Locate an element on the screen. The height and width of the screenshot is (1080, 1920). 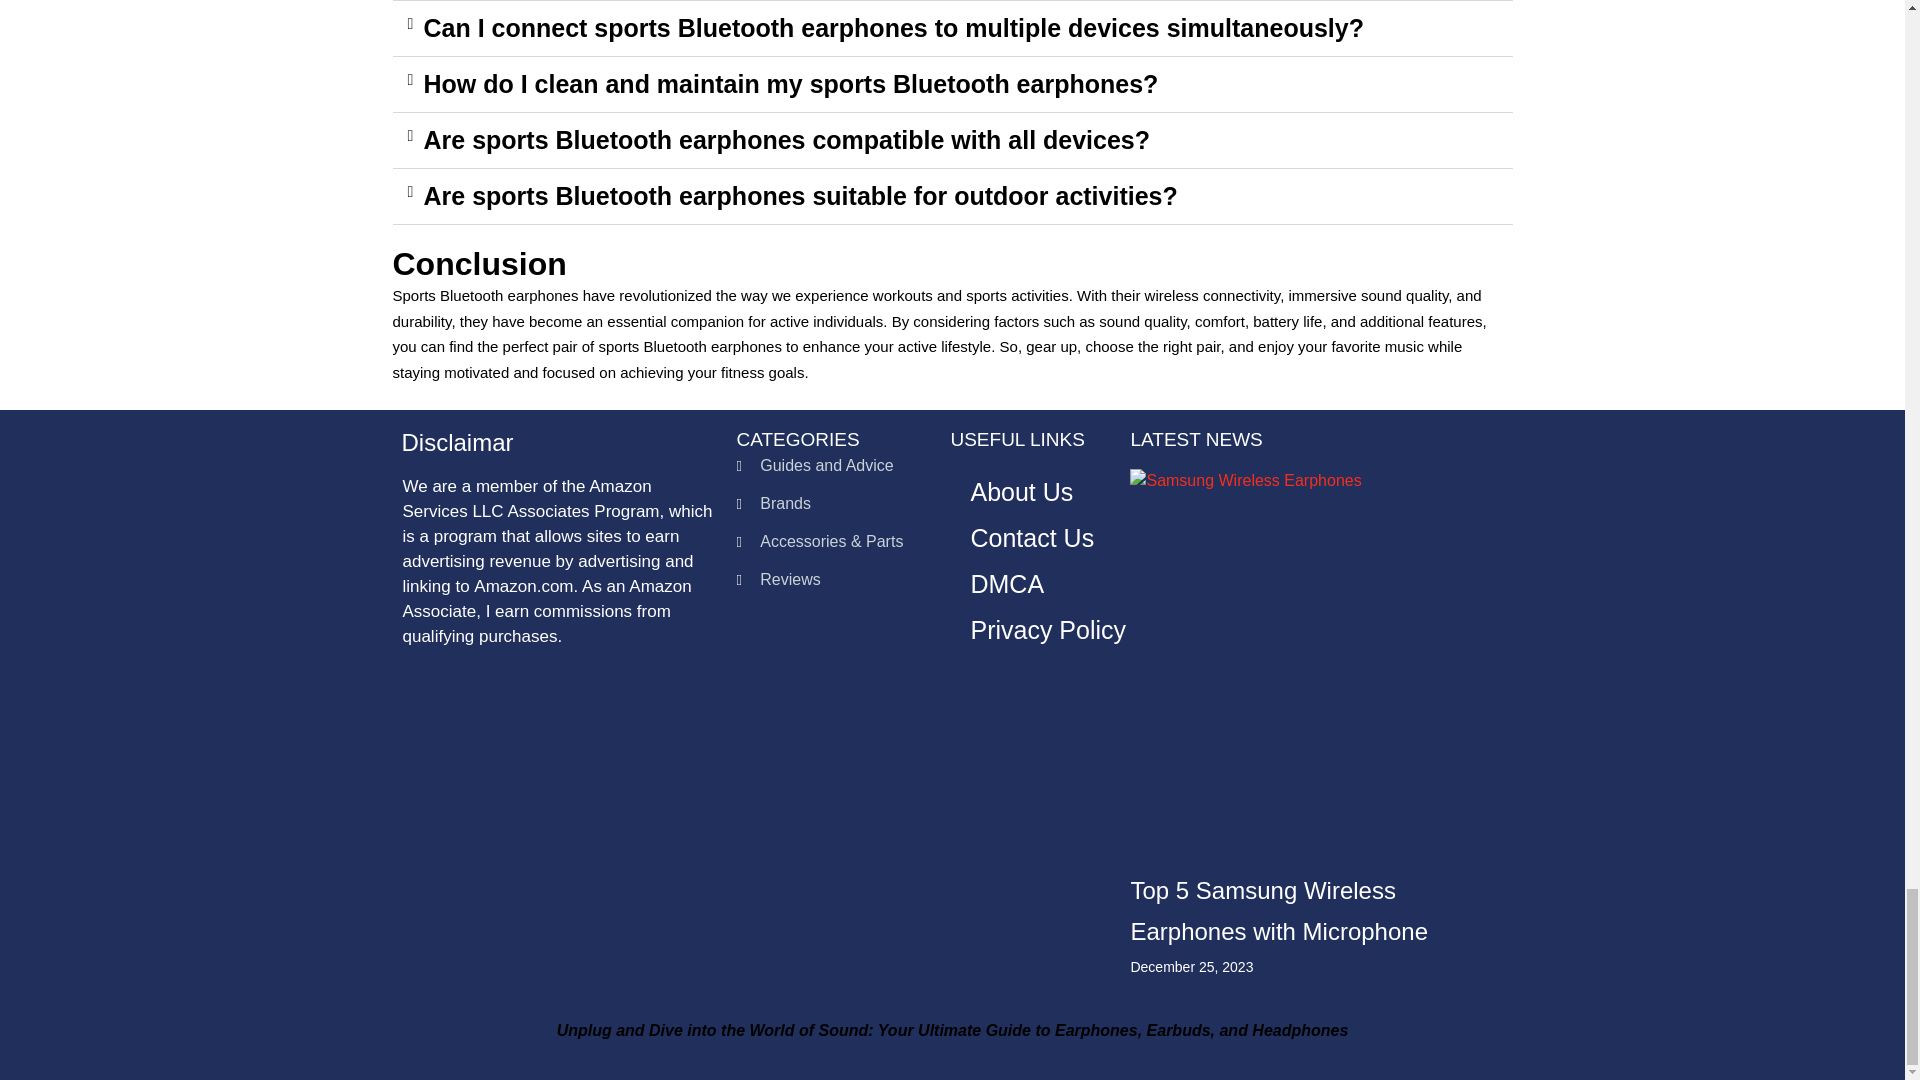
How do I clean and maintain my sports Bluetooth earphones? is located at coordinates (792, 84).